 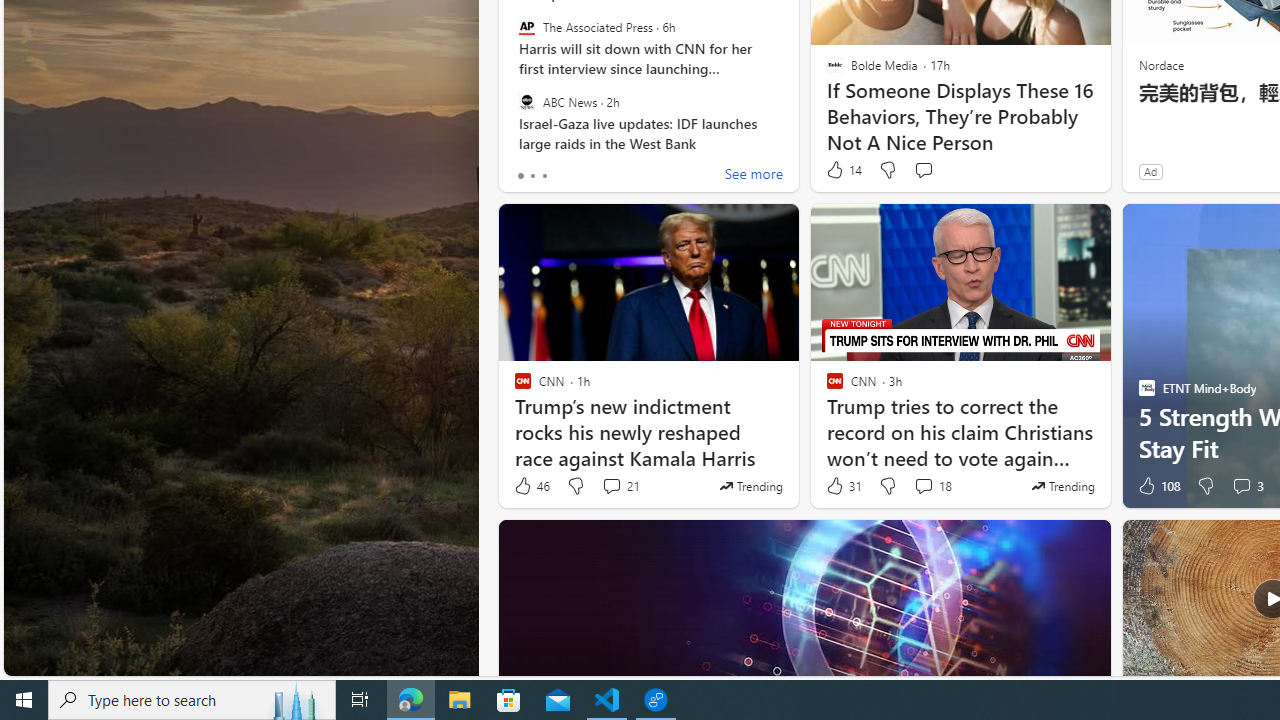 What do you see at coordinates (1062, 486) in the screenshot?
I see `This story is trending` at bounding box center [1062, 486].